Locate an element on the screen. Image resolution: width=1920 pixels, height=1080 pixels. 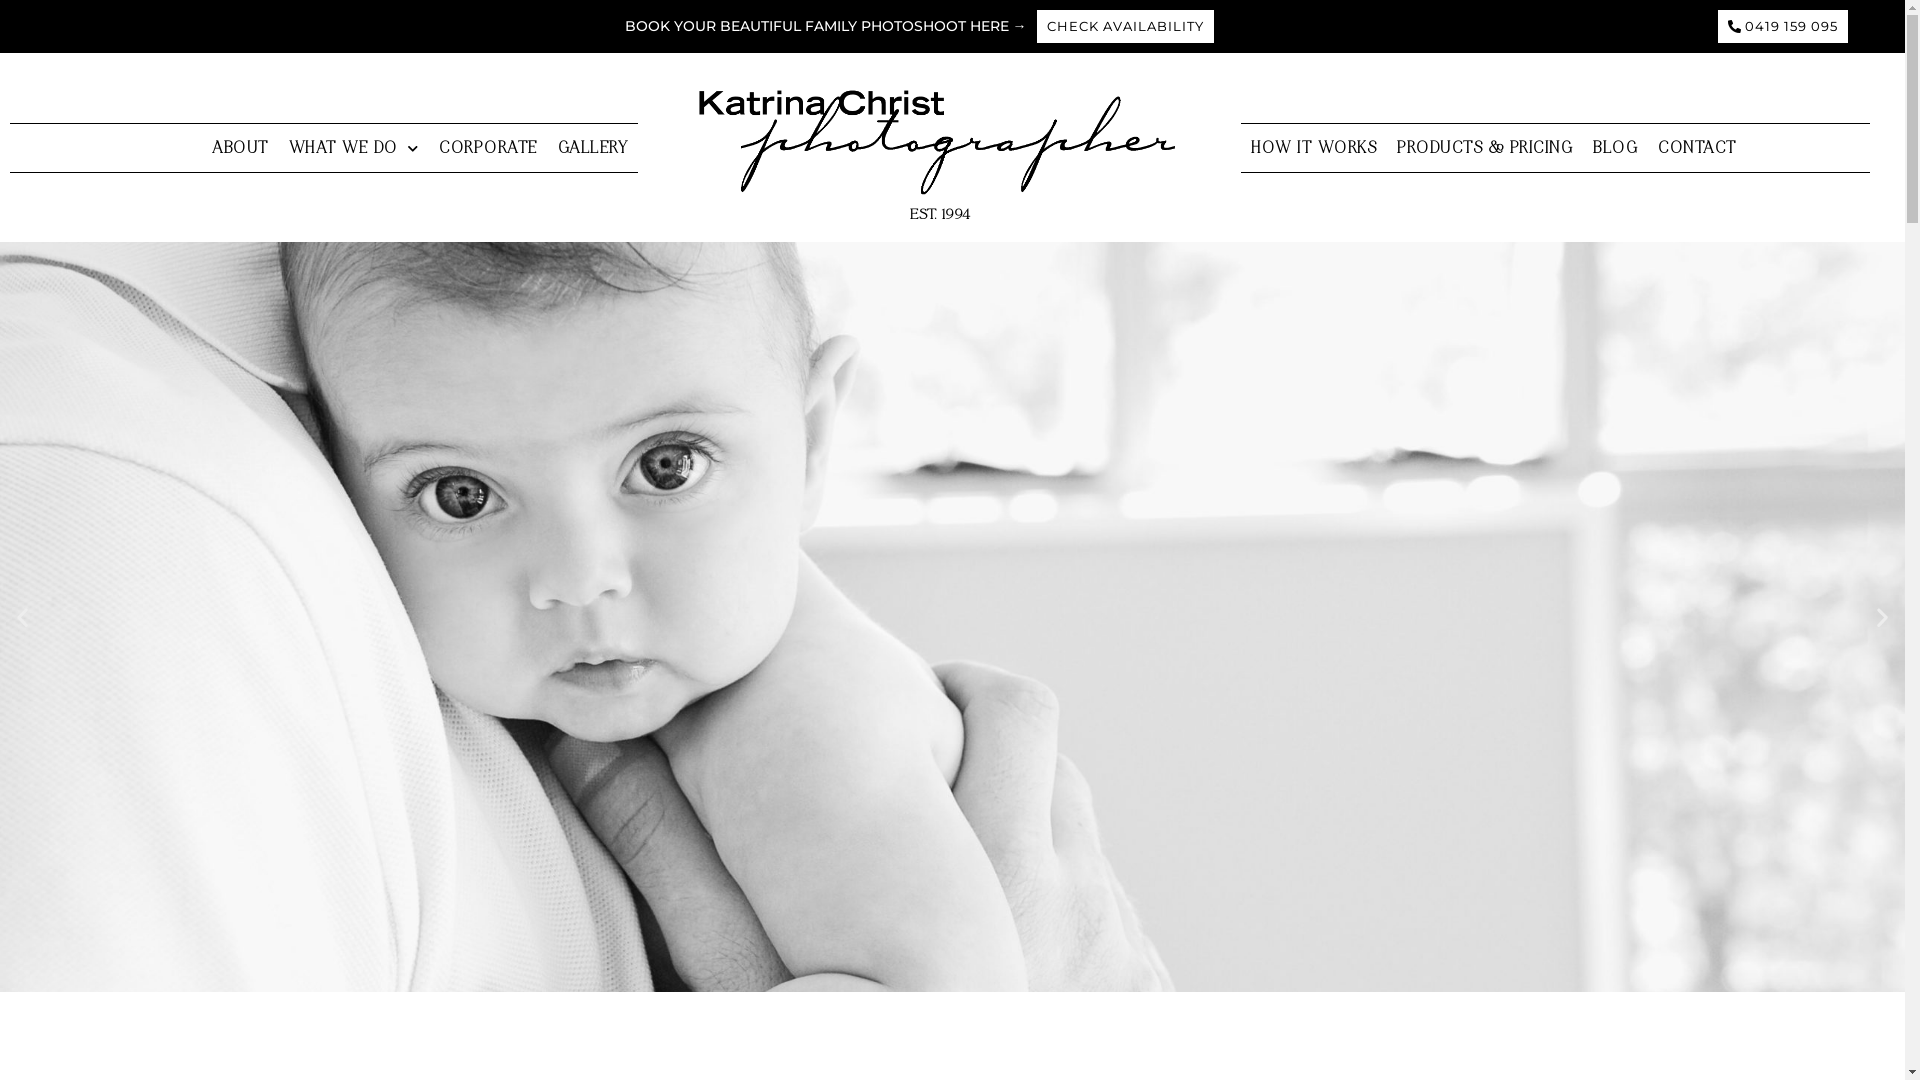
CHECK AVAILABILITY is located at coordinates (1126, 26).